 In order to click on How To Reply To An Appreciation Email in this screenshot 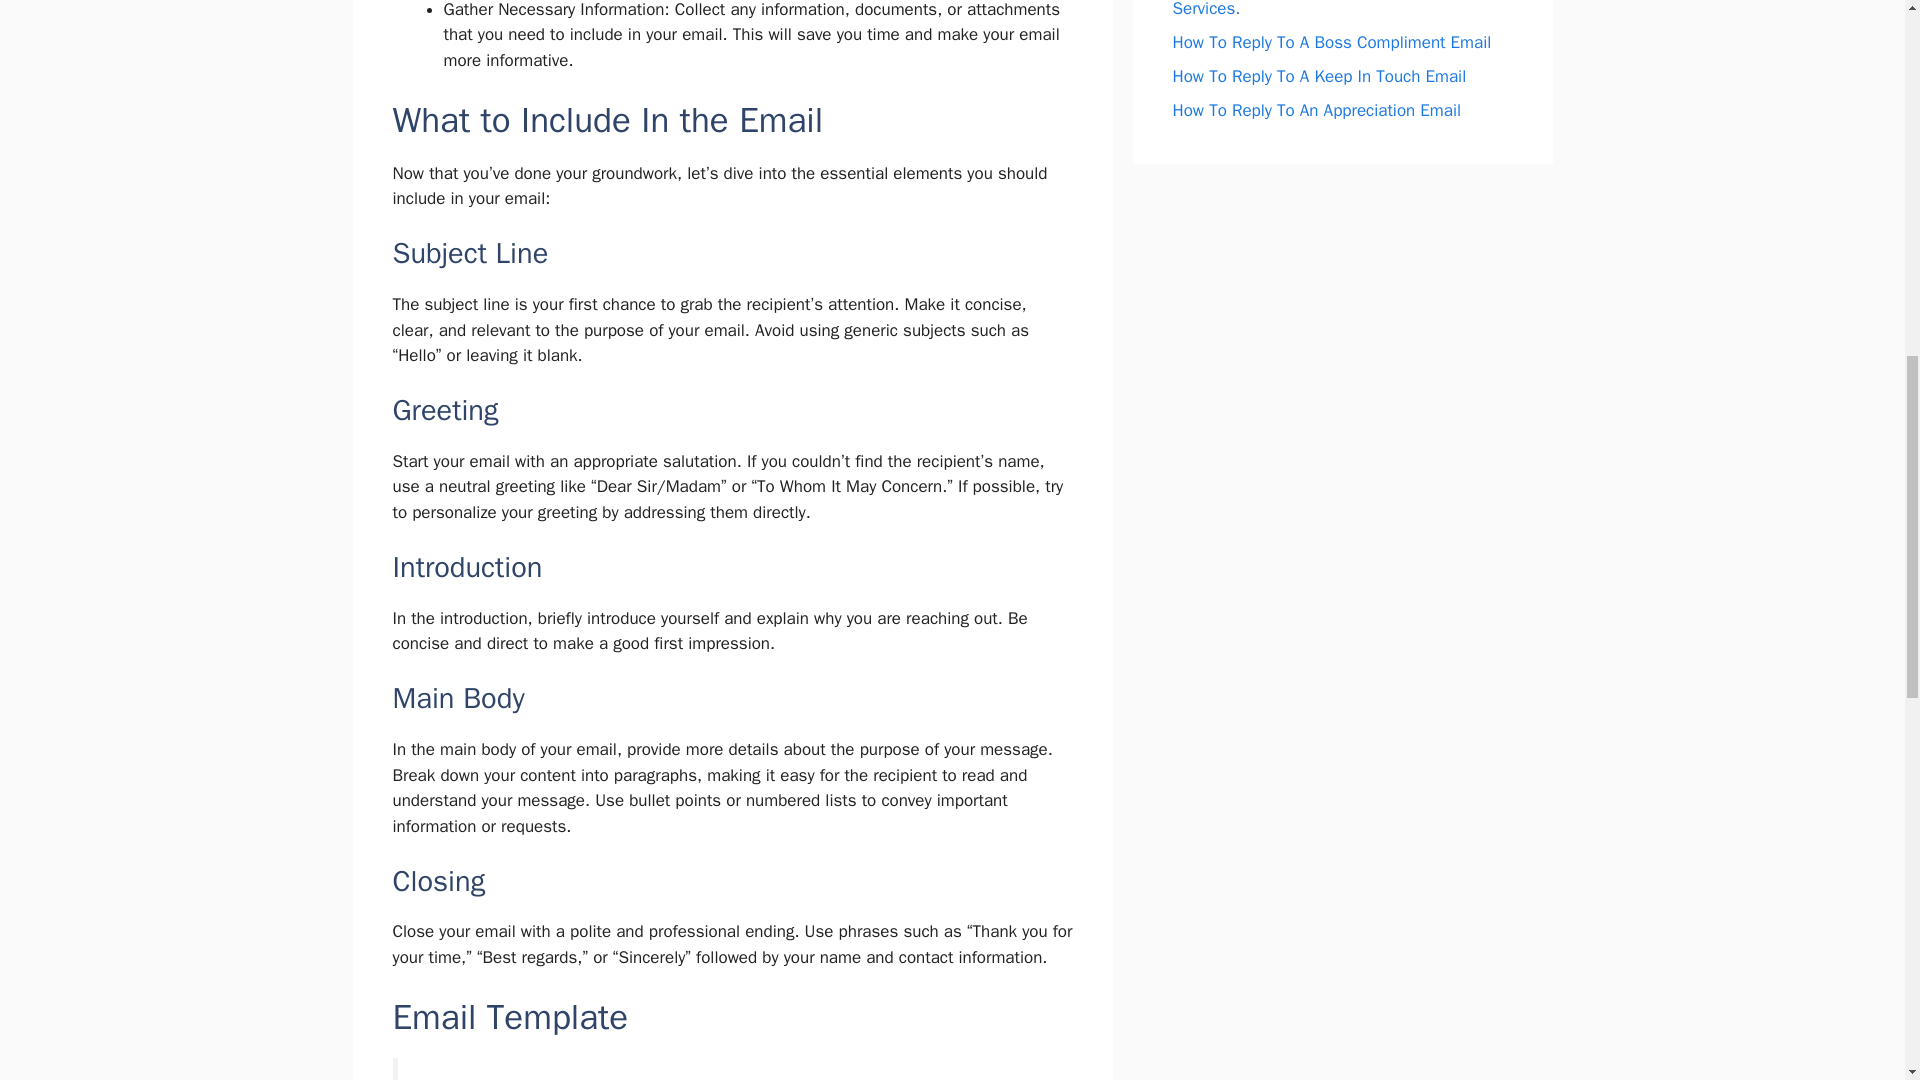, I will do `click(1316, 110)`.